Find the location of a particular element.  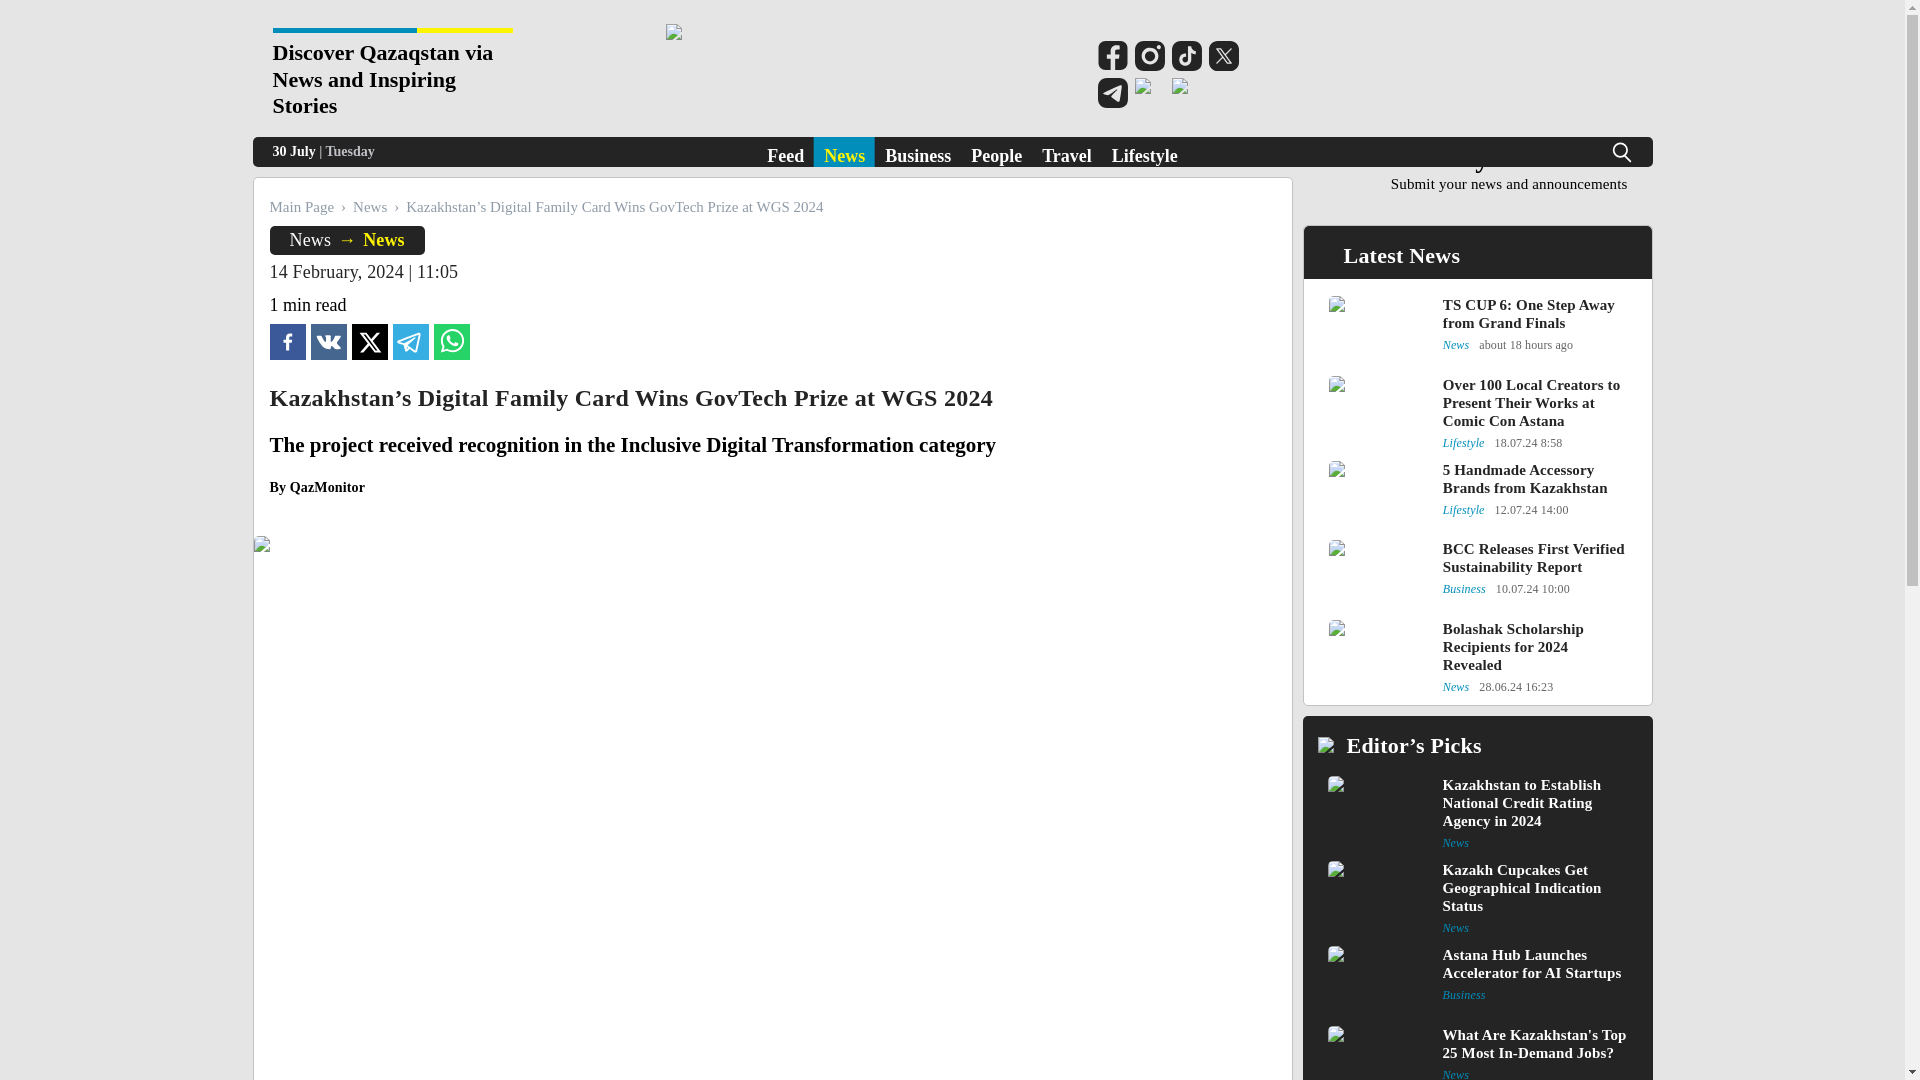

Lifestyle is located at coordinates (310, 240).